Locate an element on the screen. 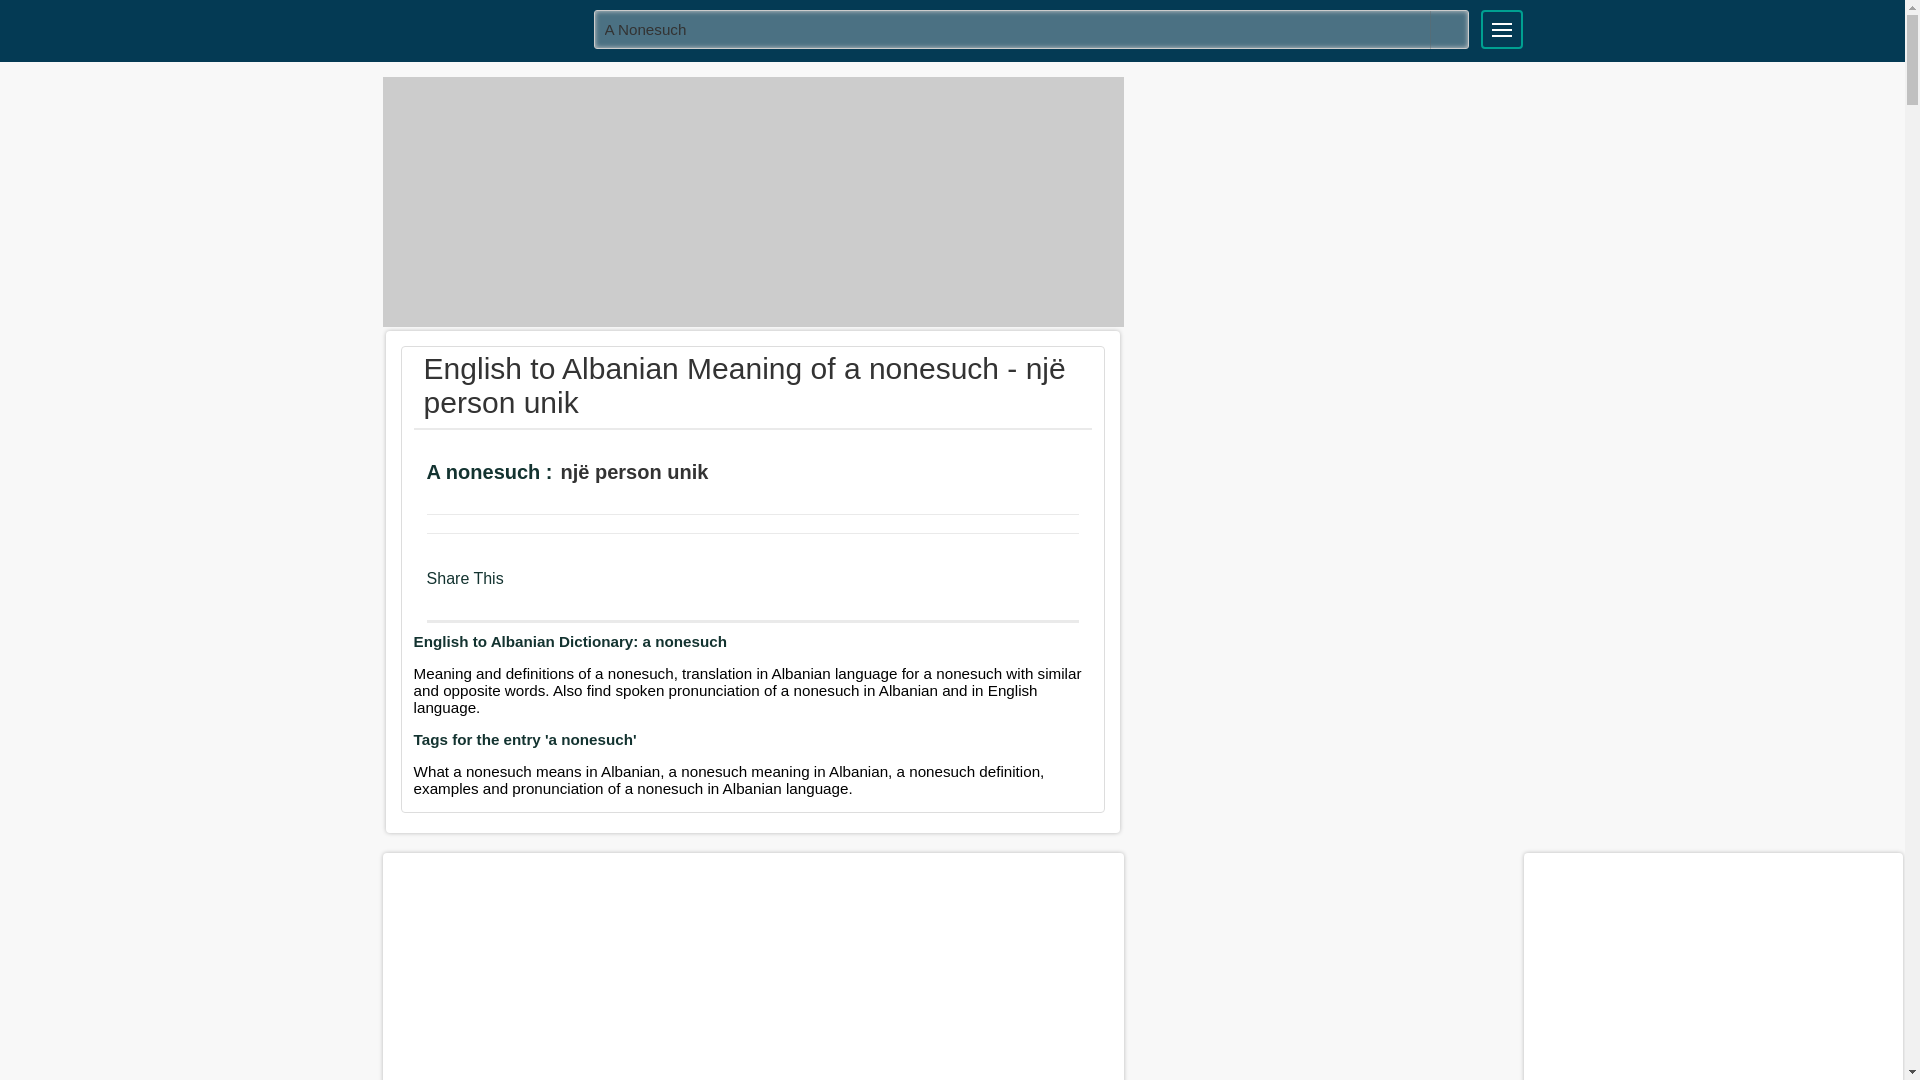 The image size is (1920, 1080). Linkedin is located at coordinates (604, 588).